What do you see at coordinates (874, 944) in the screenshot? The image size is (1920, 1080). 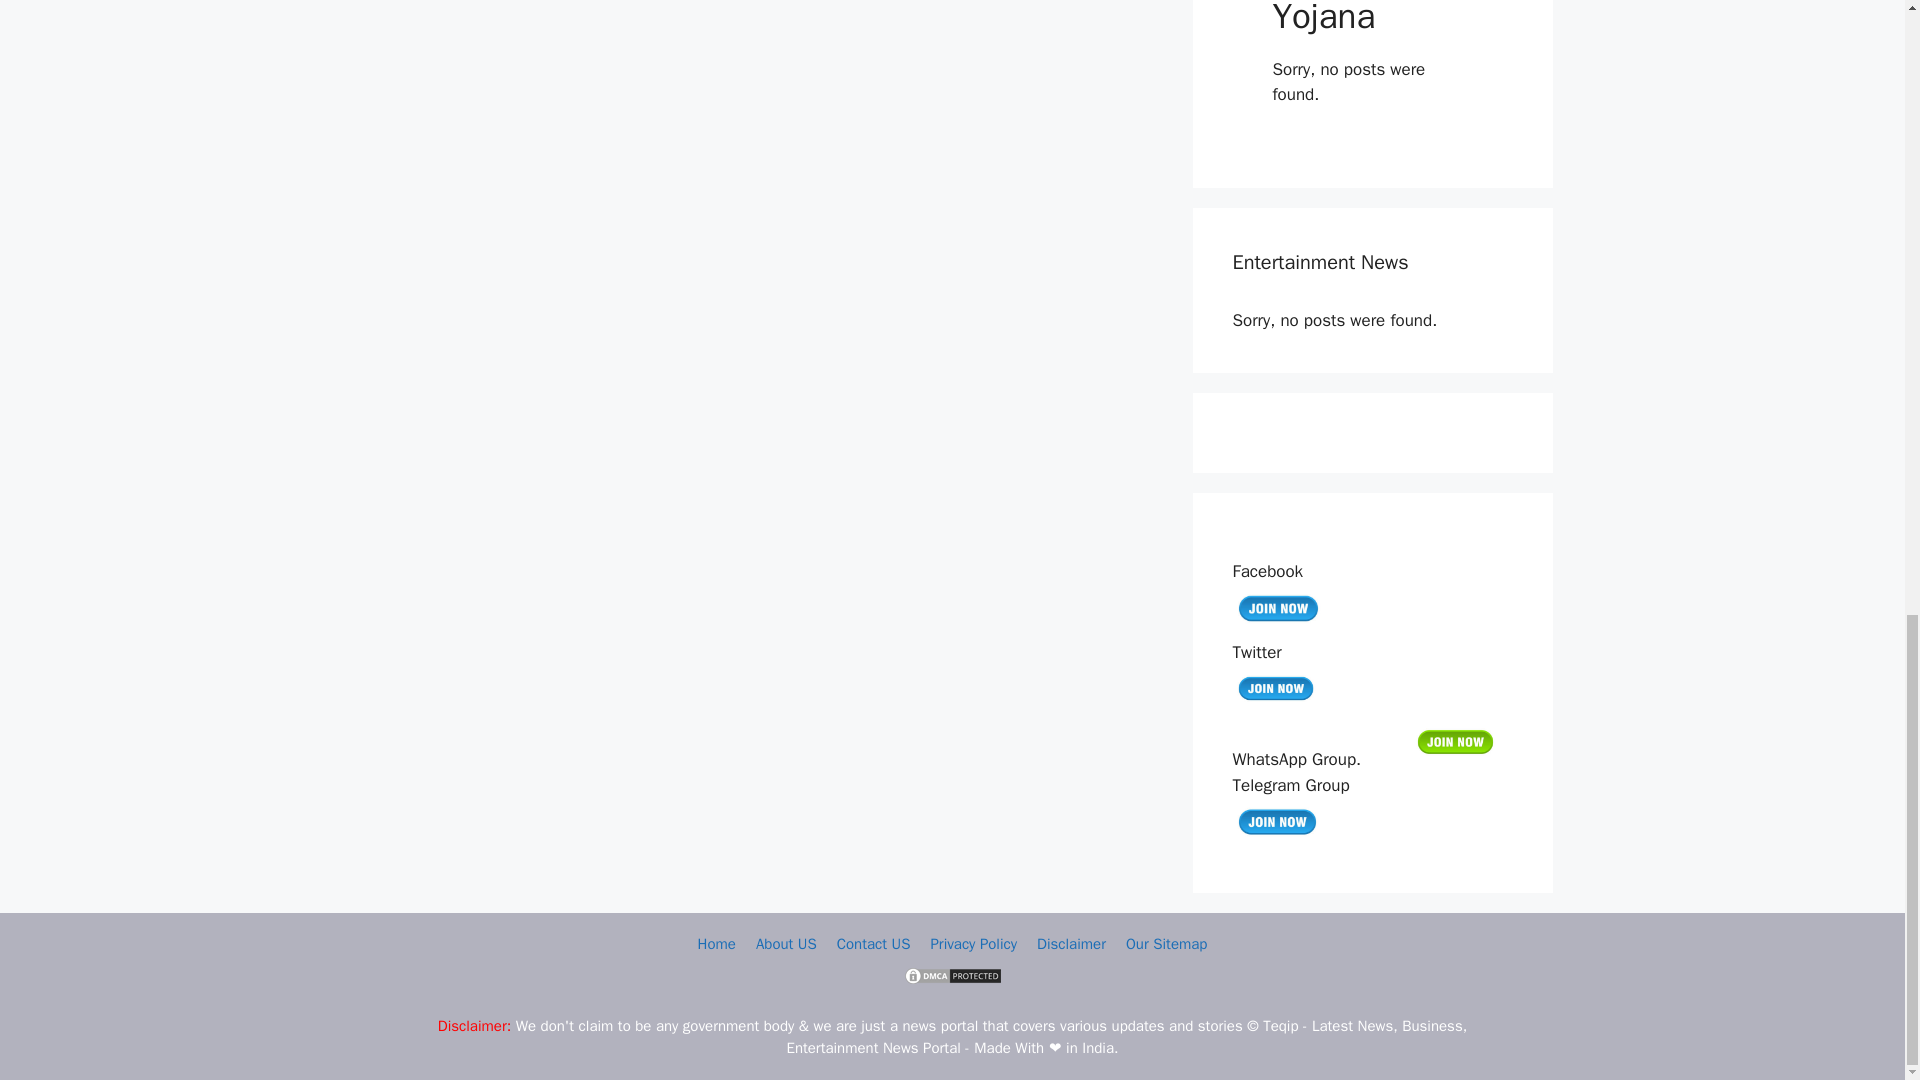 I see `Contact US` at bounding box center [874, 944].